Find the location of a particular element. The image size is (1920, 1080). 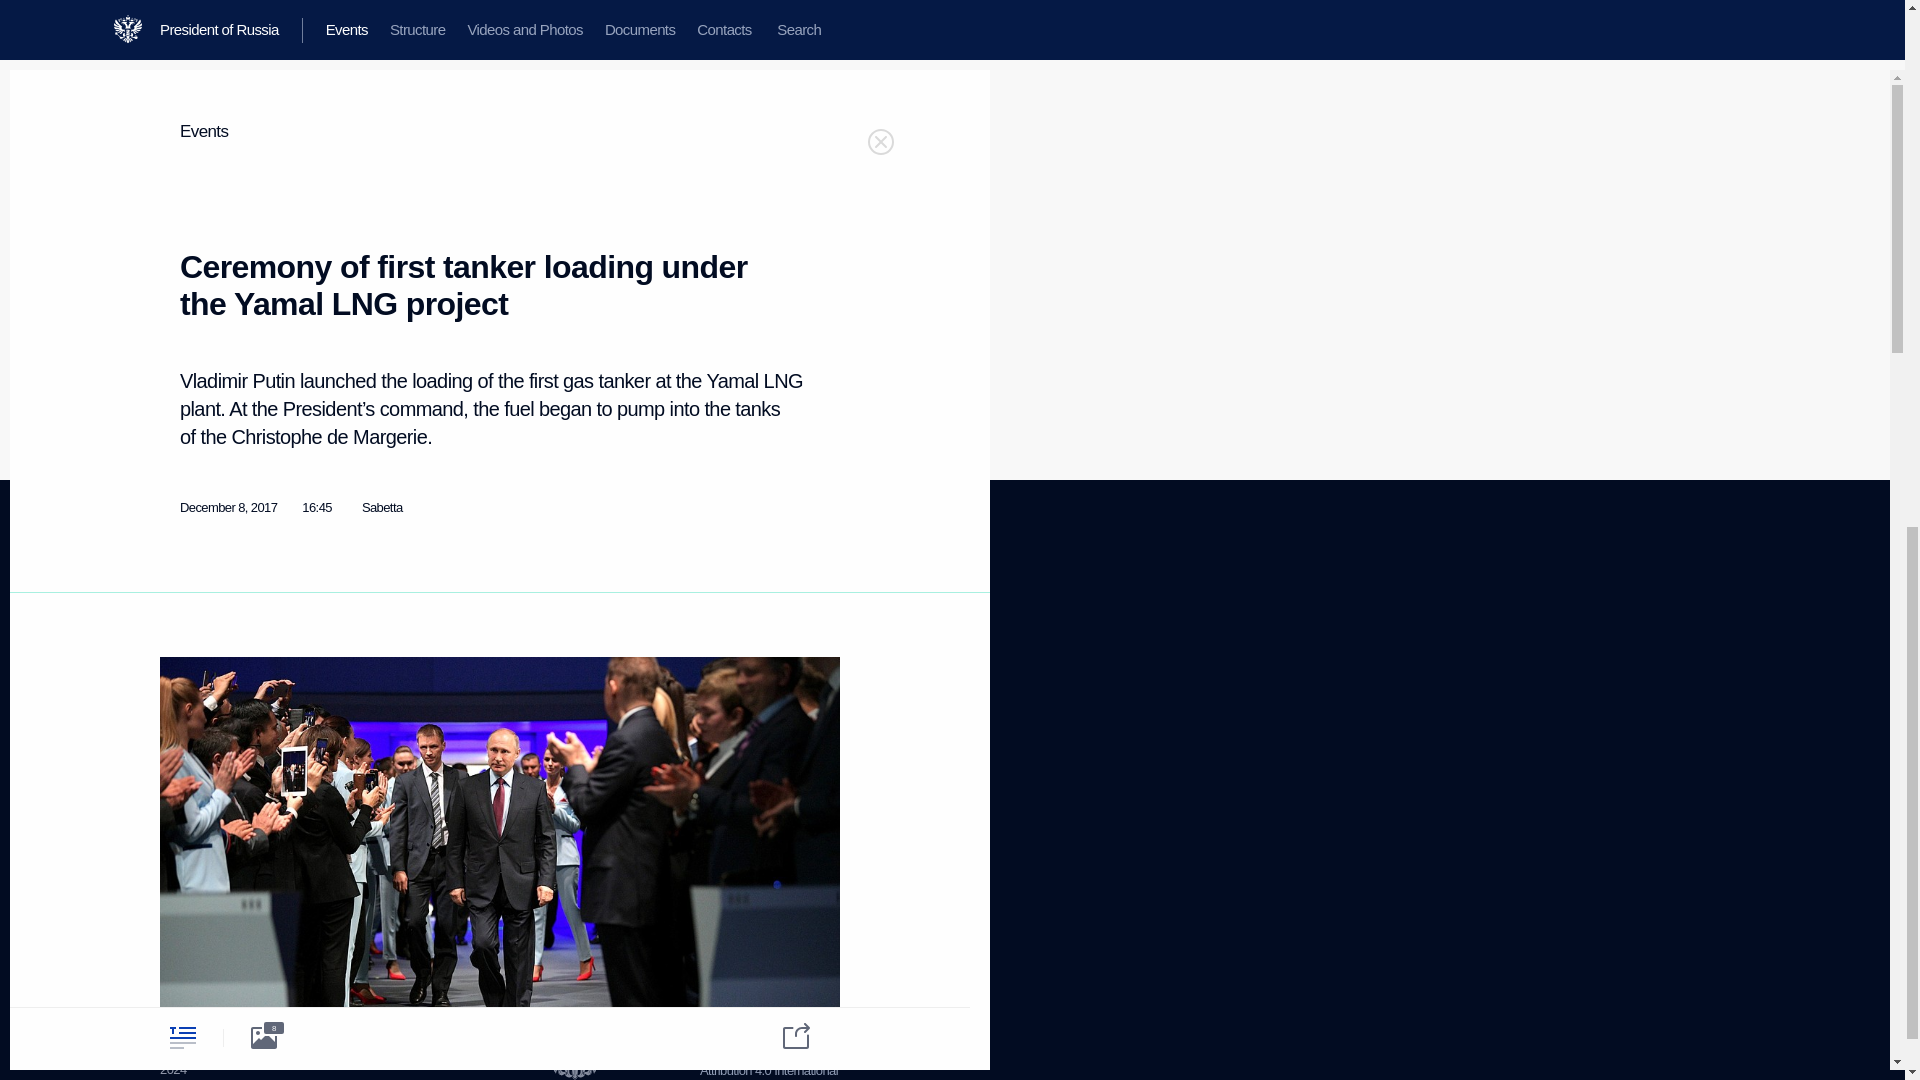

YouTube Channel is located at coordinates (567, 678).